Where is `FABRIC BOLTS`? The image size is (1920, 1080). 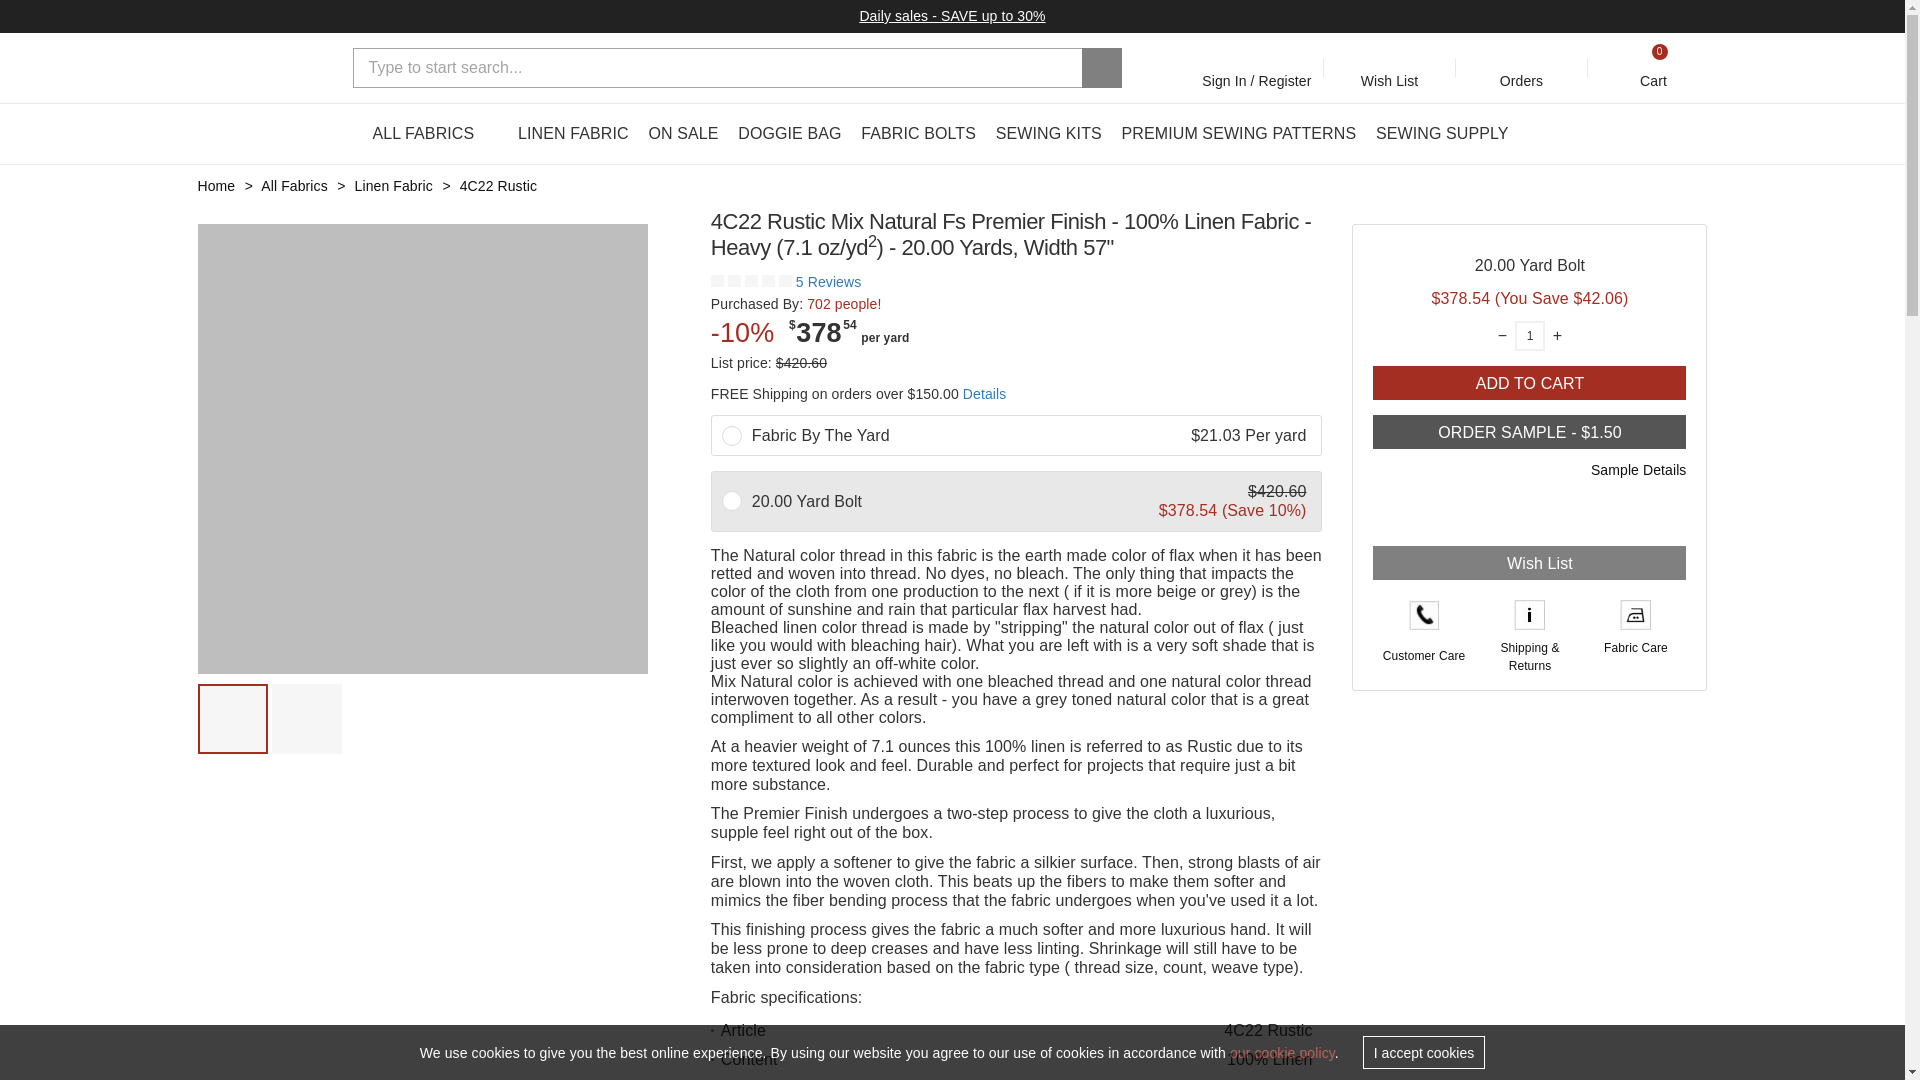
FABRIC BOLTS is located at coordinates (918, 134).